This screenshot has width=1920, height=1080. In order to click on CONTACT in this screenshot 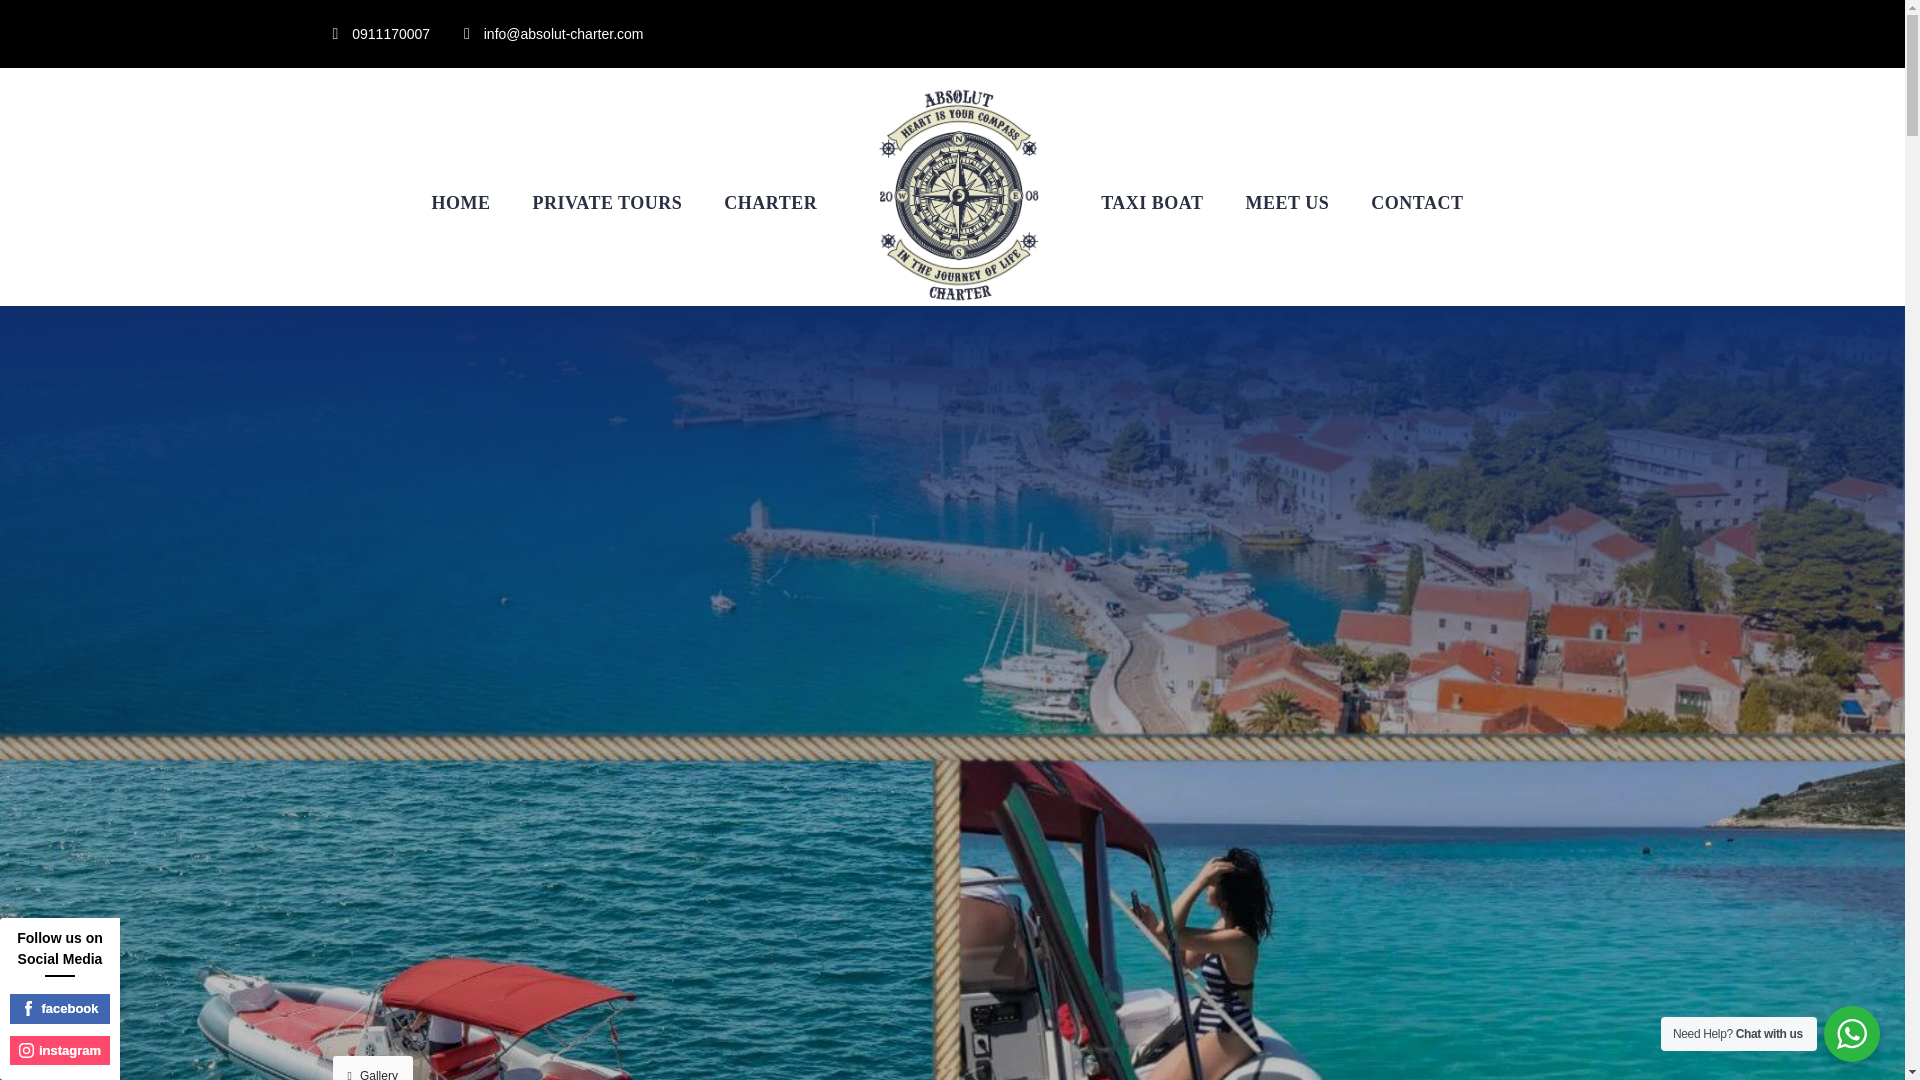, I will do `click(1416, 158)`.